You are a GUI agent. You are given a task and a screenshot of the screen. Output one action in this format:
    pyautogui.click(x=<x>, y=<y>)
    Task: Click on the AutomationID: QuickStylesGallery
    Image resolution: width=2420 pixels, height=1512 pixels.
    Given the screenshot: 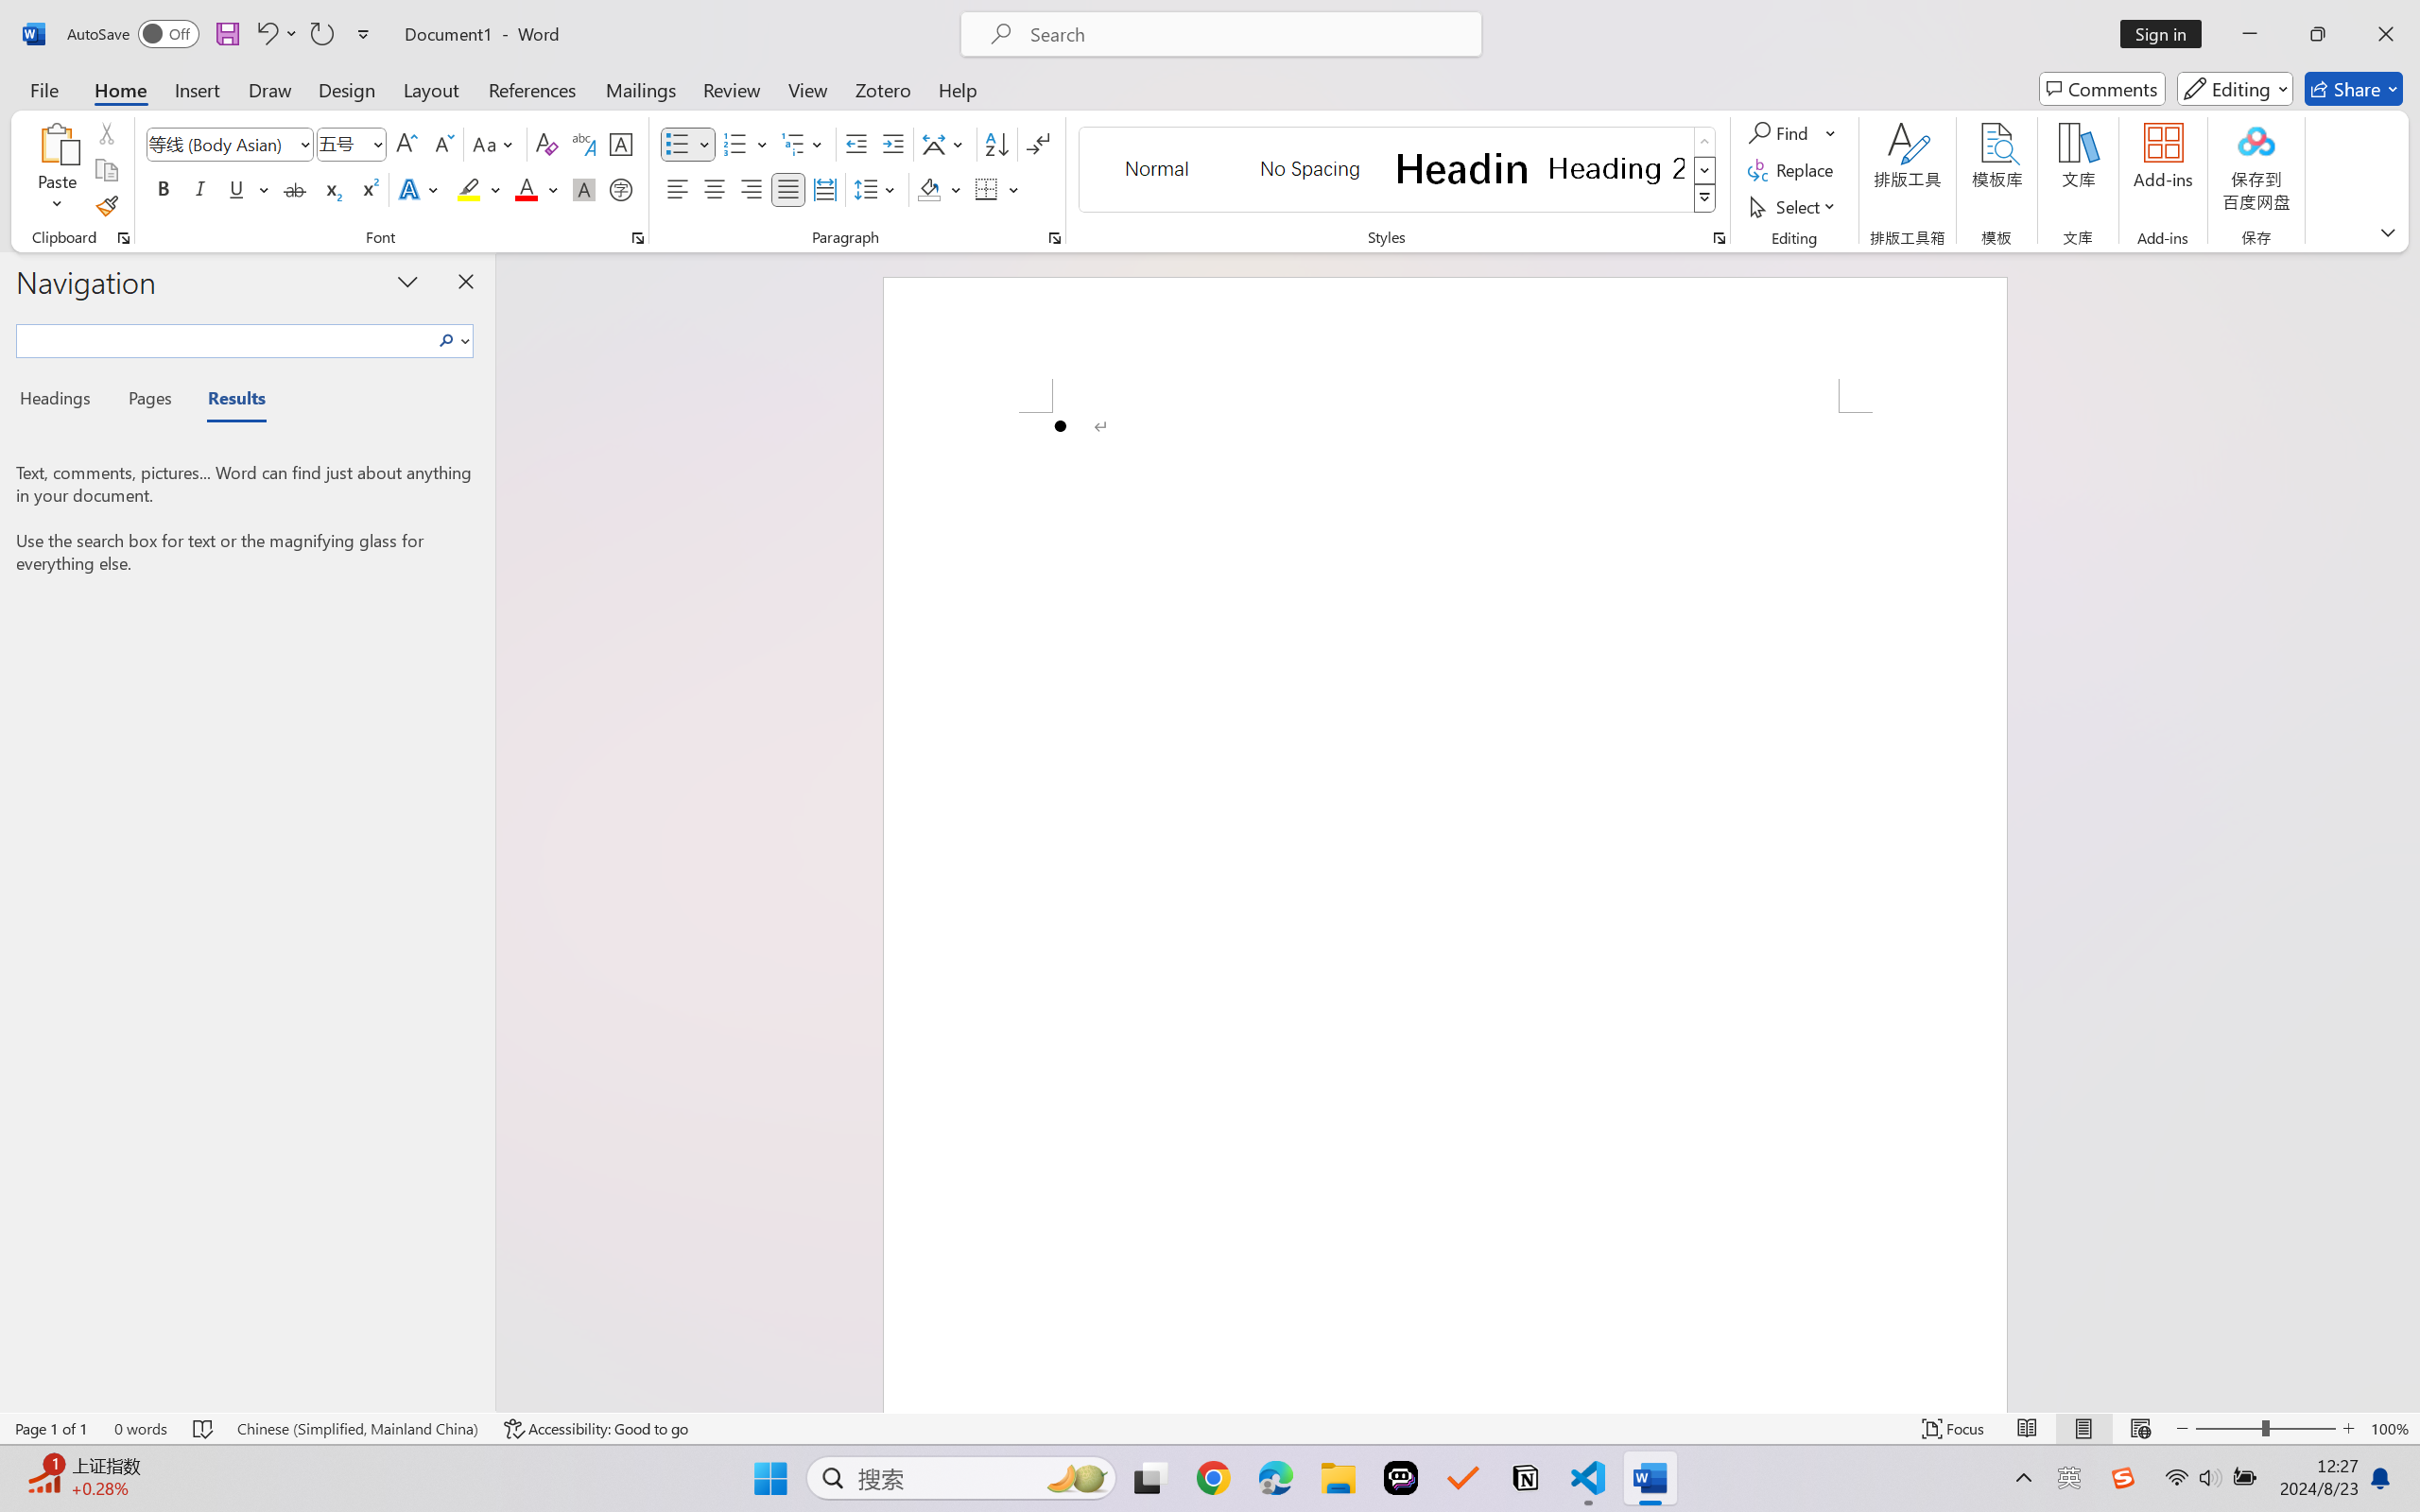 What is the action you would take?
    pyautogui.click(x=1399, y=170)
    